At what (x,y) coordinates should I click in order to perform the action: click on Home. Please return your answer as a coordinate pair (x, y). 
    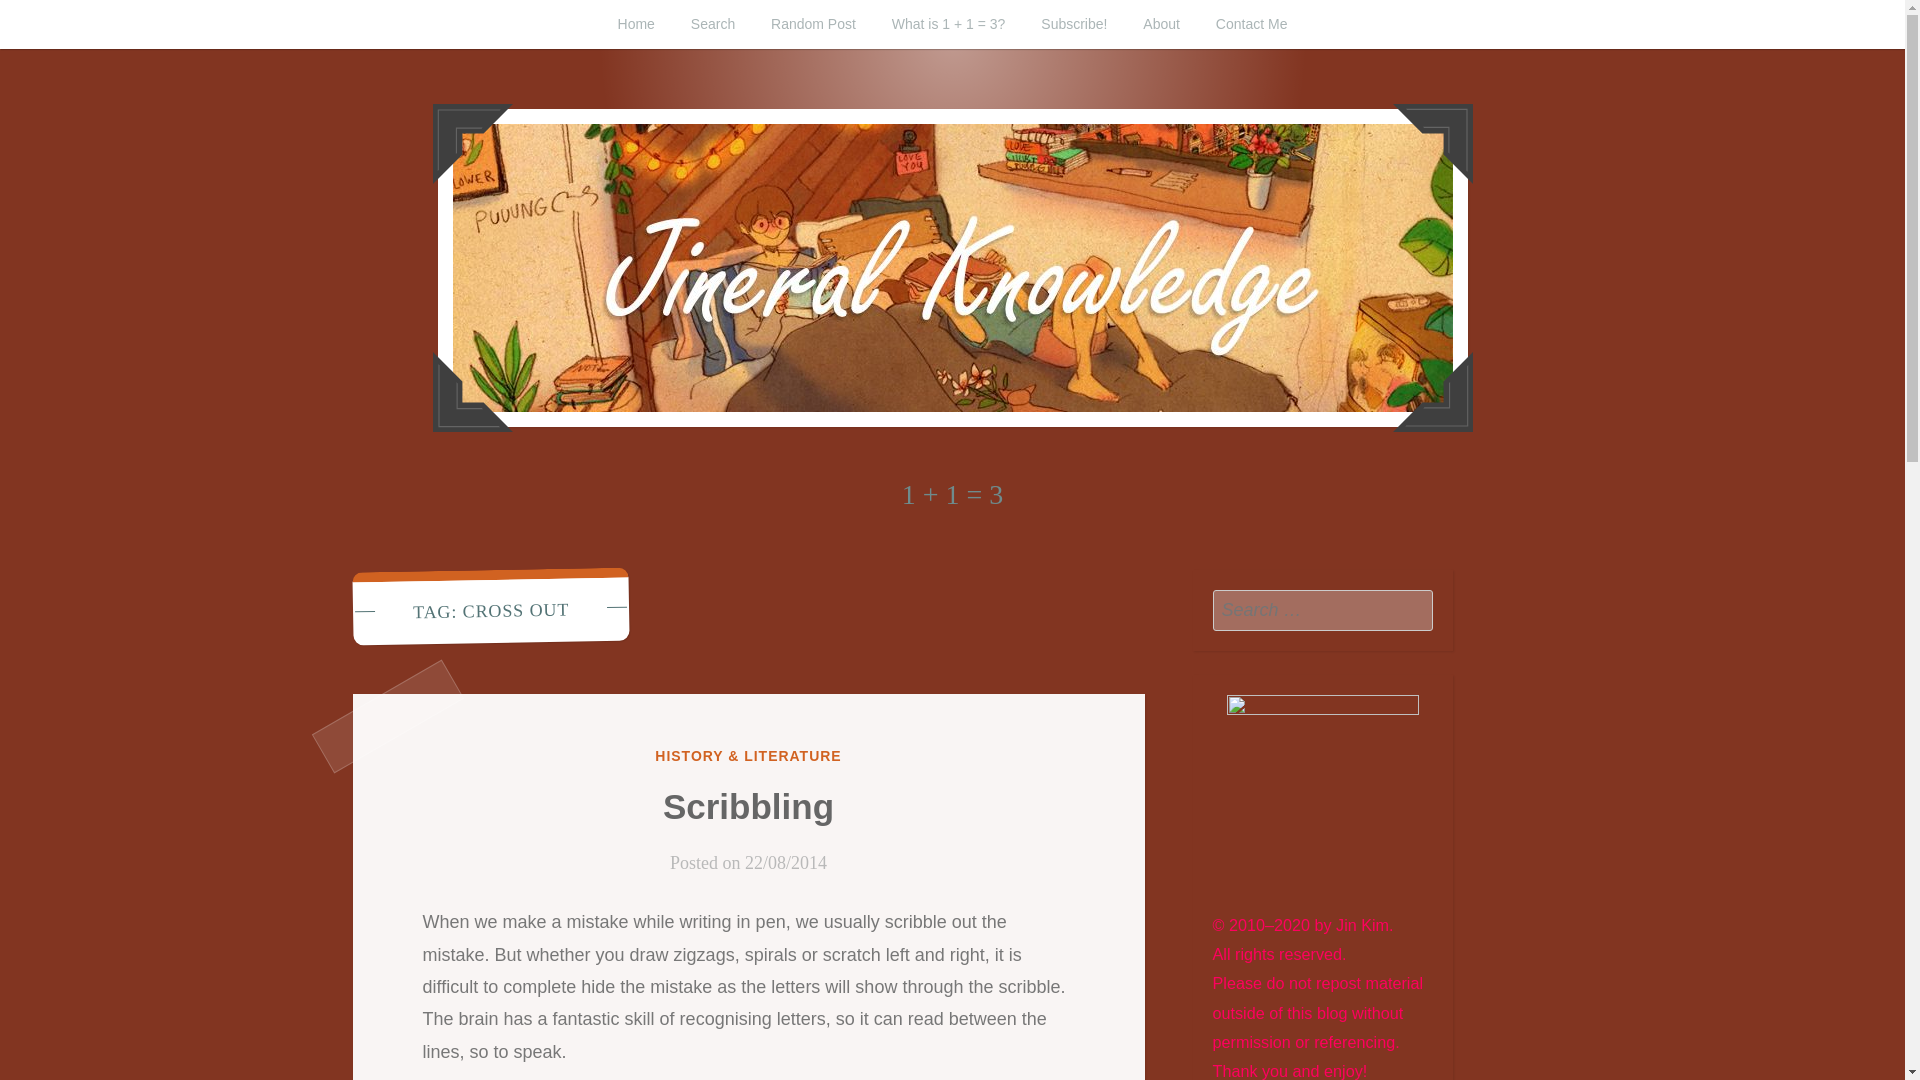
    Looking at the image, I should click on (636, 24).